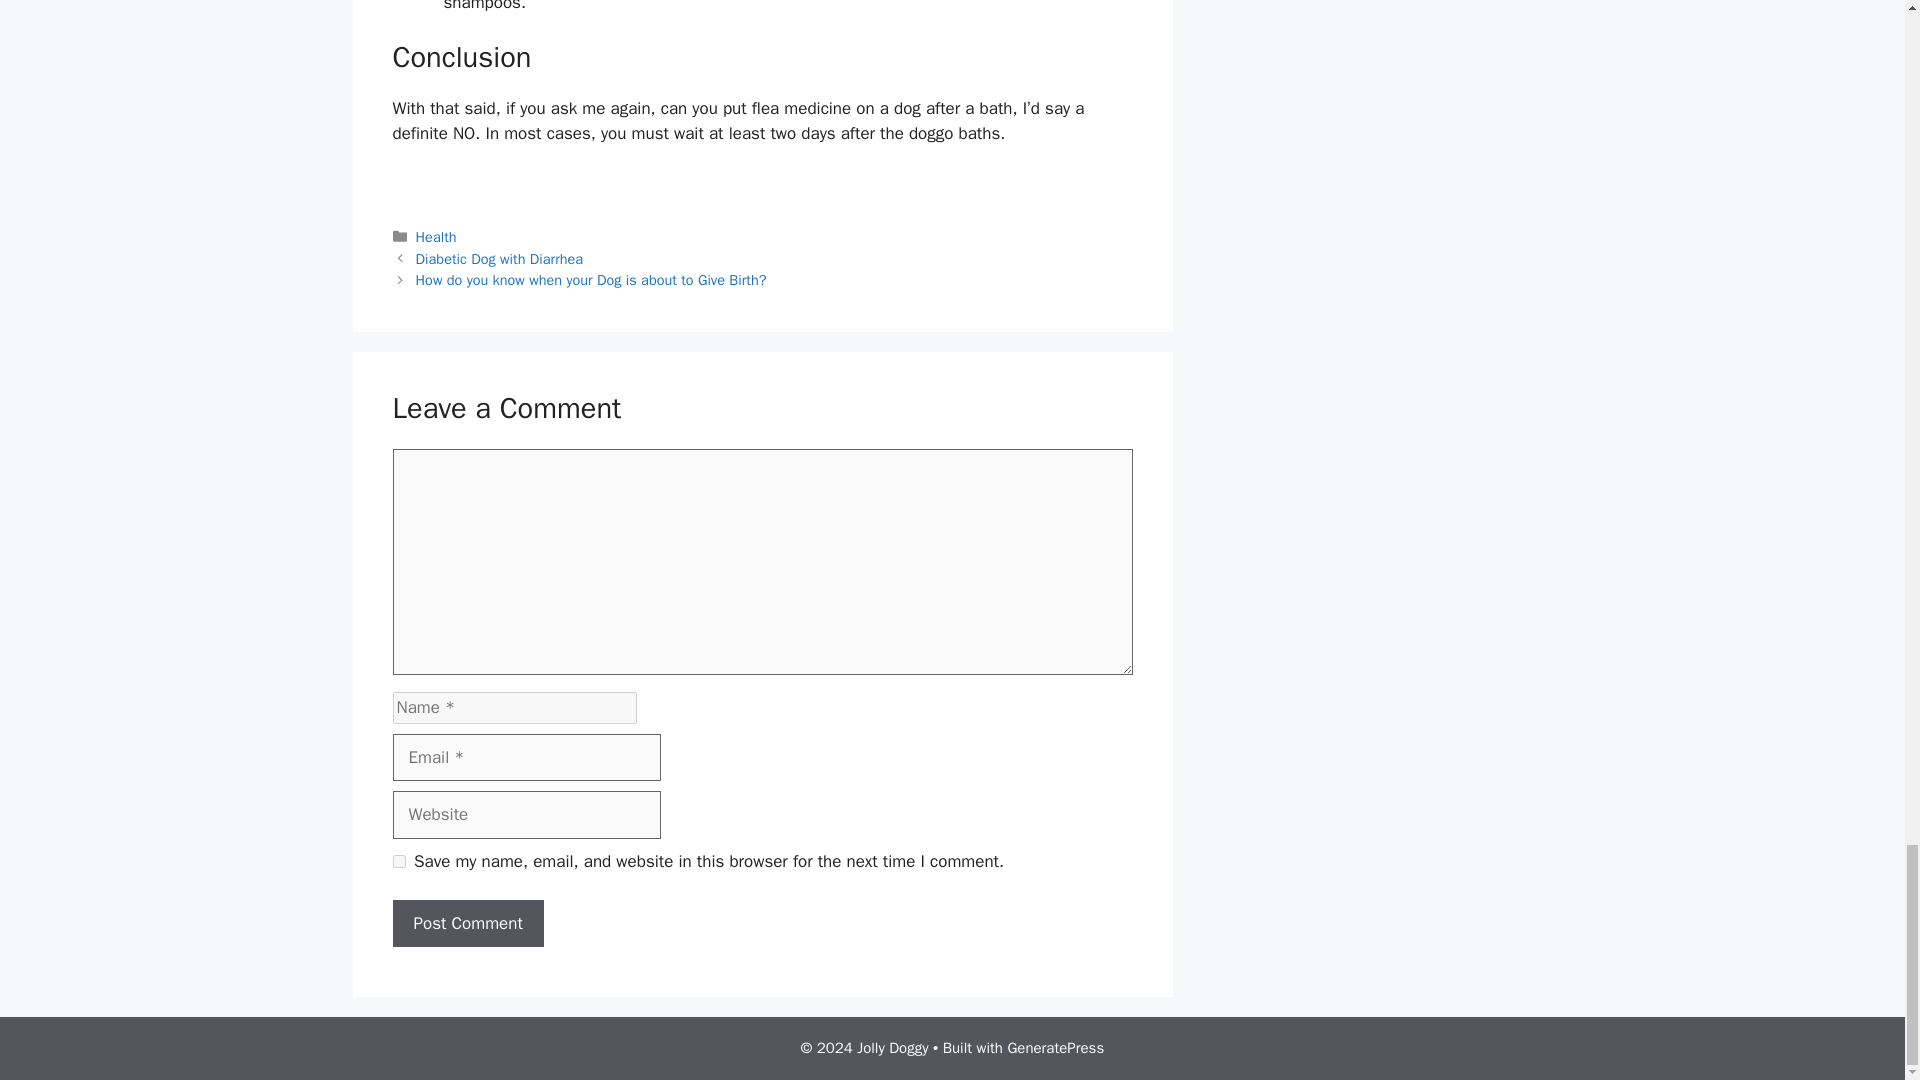  Describe the element at coordinates (591, 280) in the screenshot. I see `Next` at that location.